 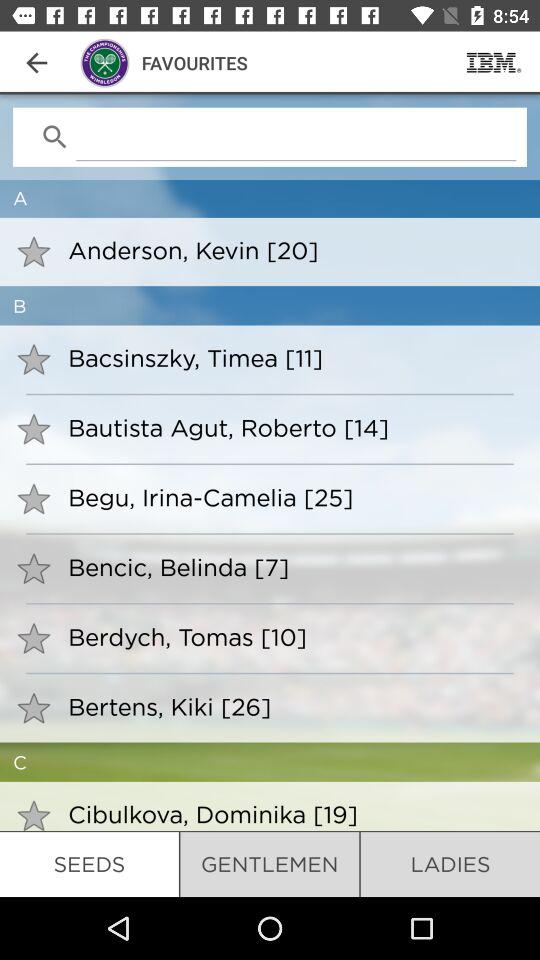 What do you see at coordinates (290, 636) in the screenshot?
I see `swipe until berdych, tomas [10] icon` at bounding box center [290, 636].